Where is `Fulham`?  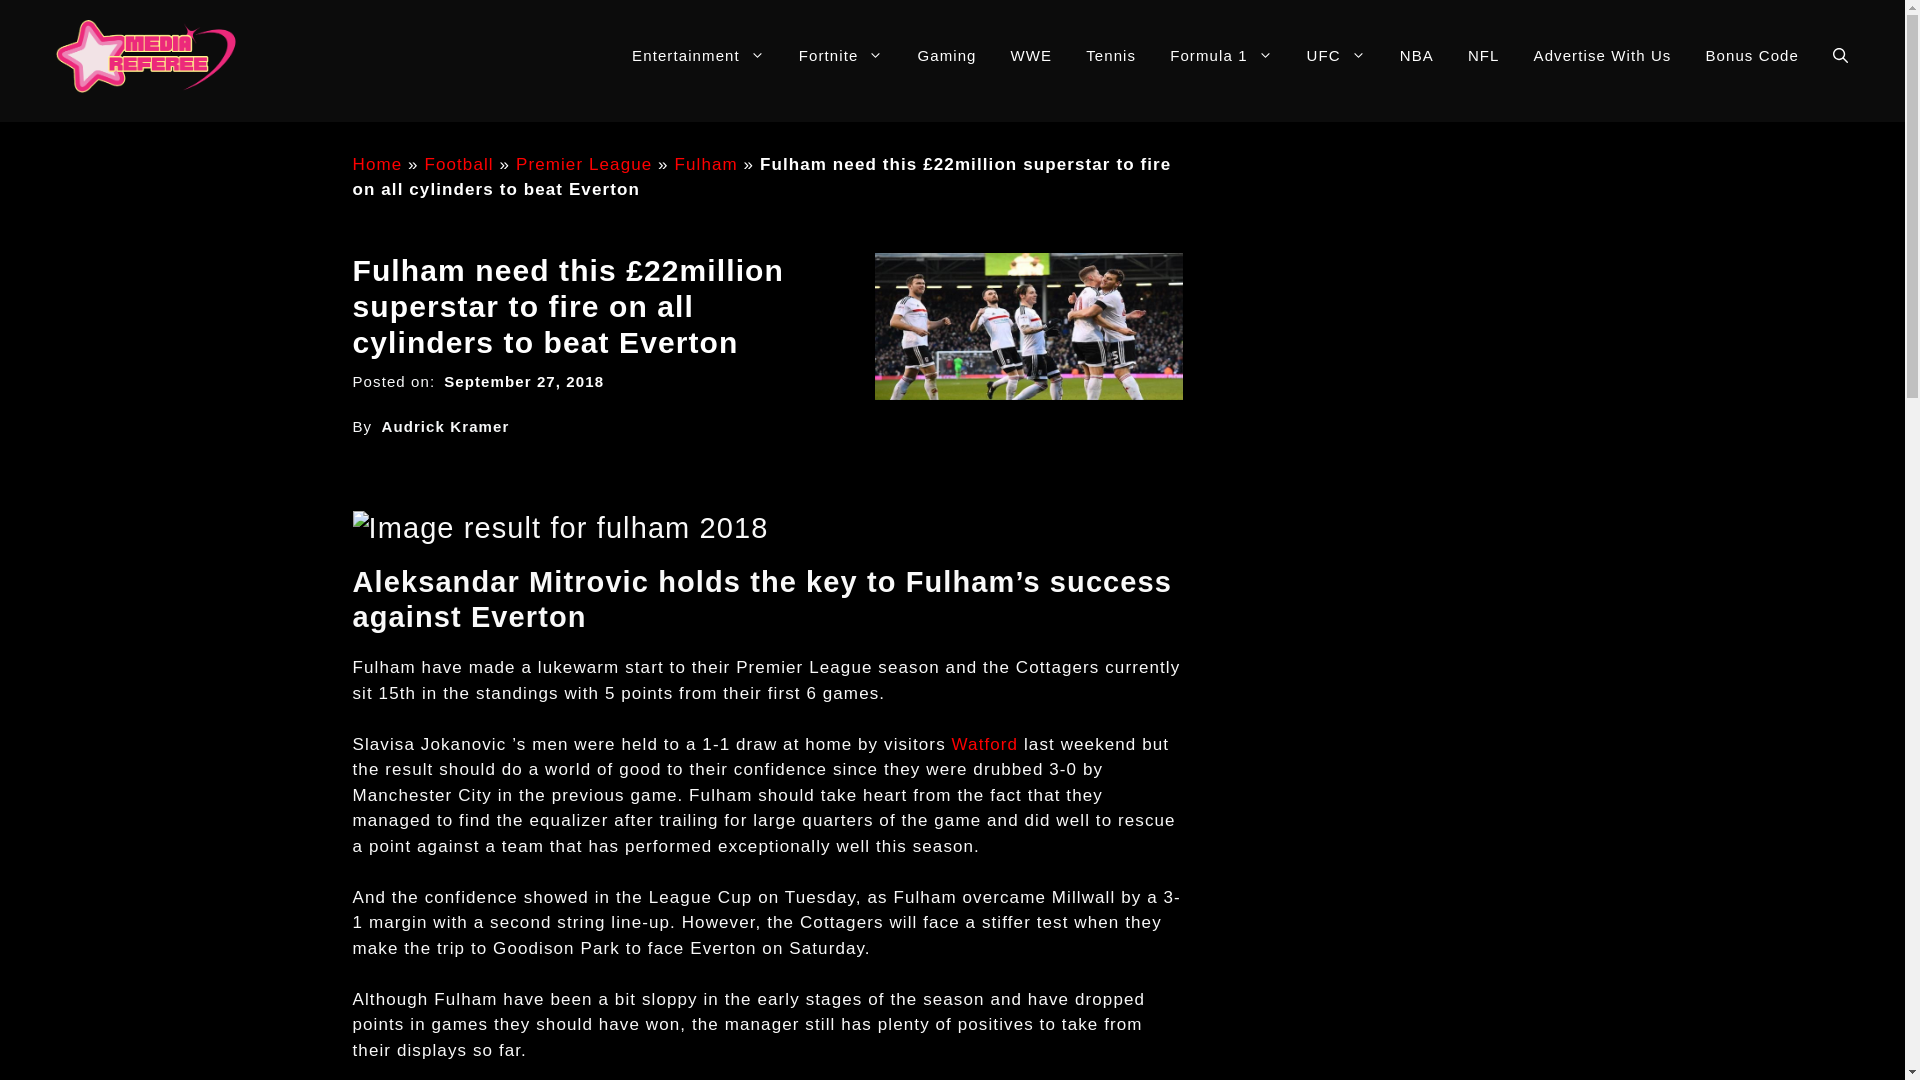 Fulham is located at coordinates (705, 164).